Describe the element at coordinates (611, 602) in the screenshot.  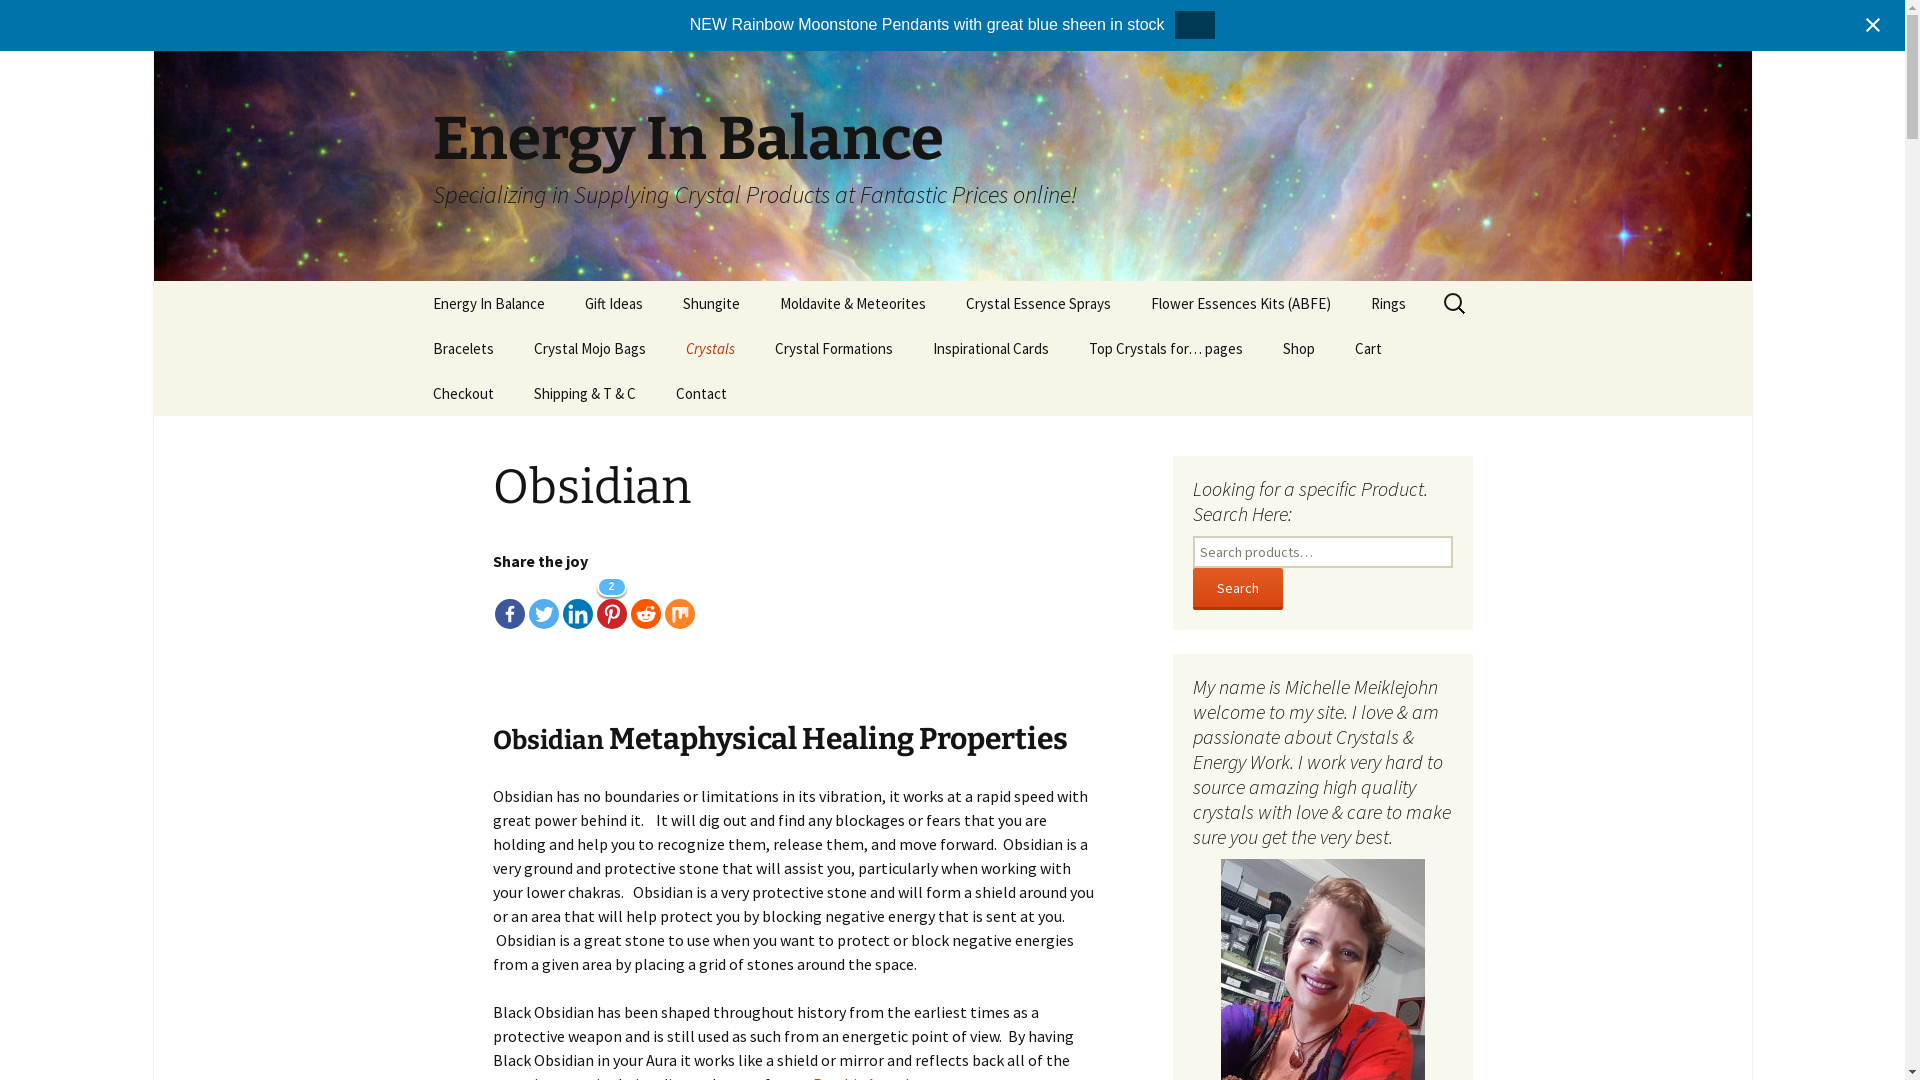
I see `2` at that location.